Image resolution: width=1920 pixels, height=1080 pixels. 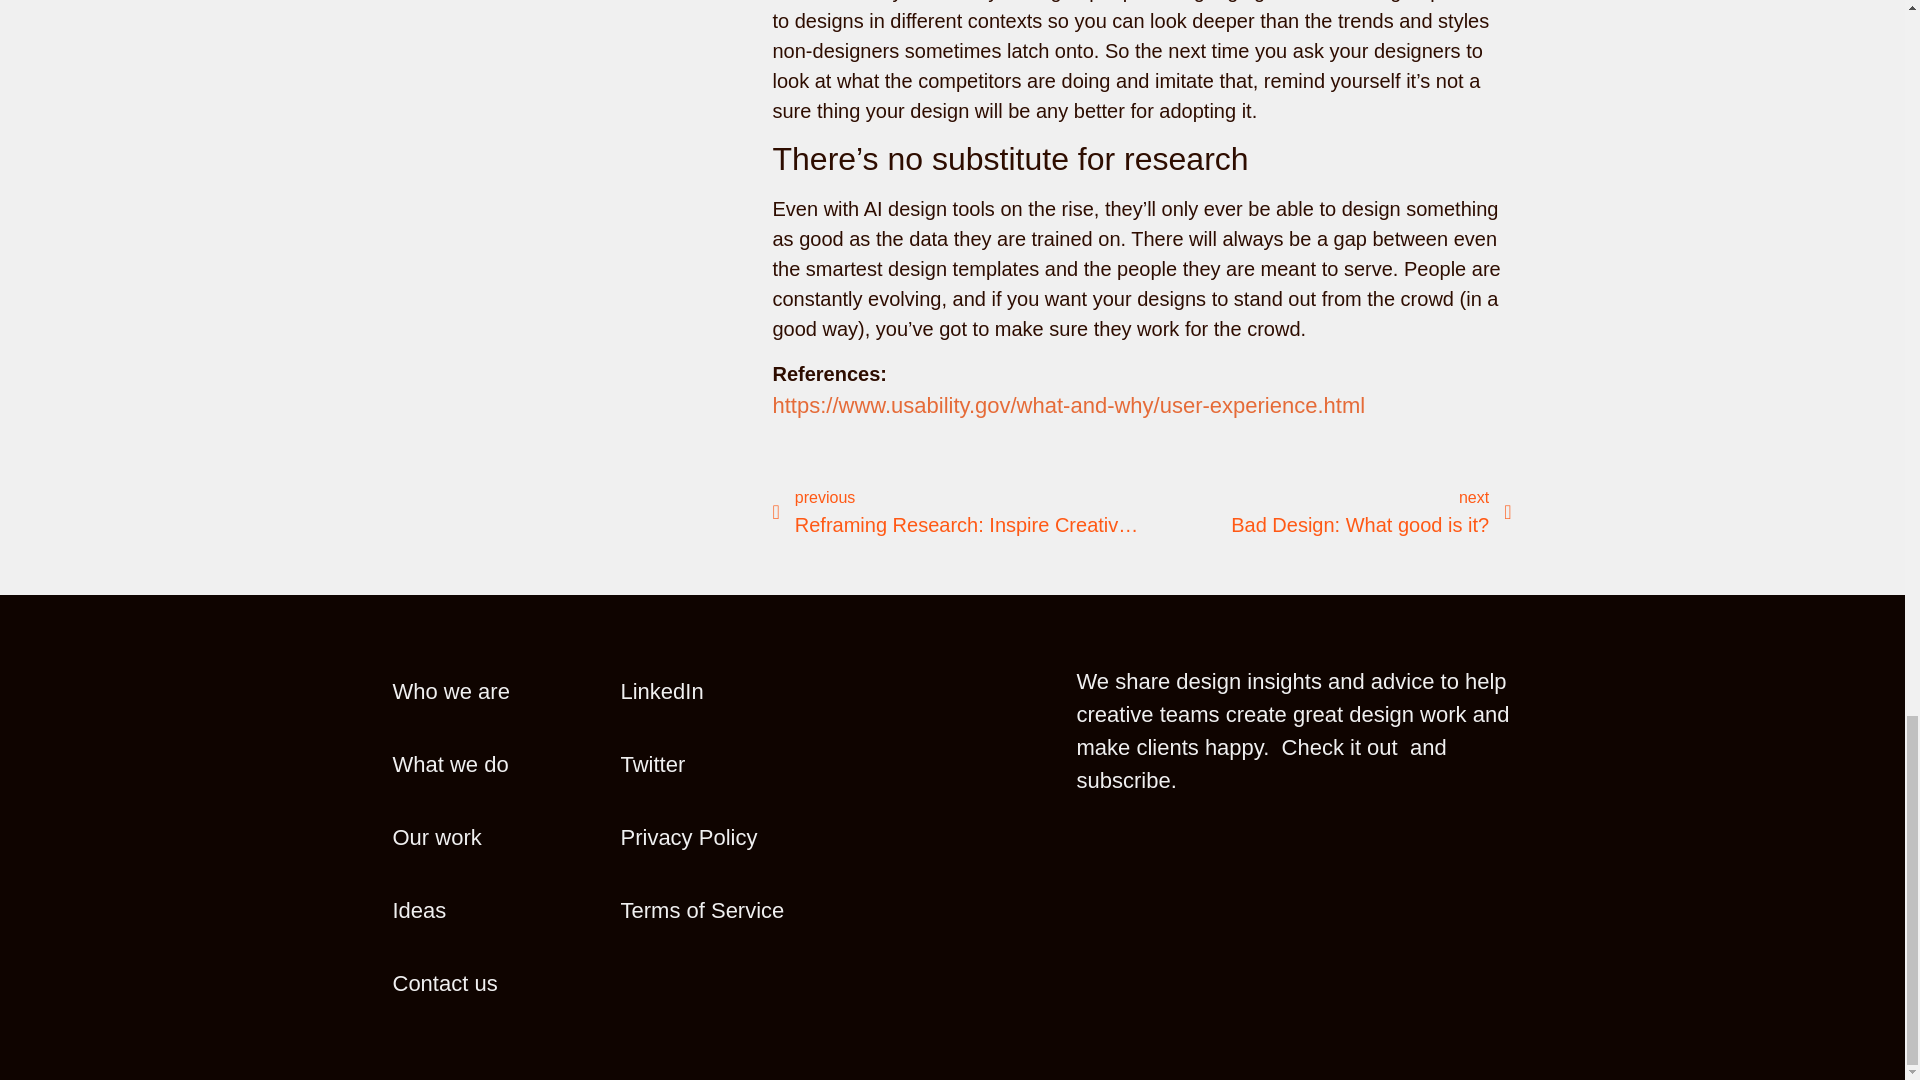 I want to click on Our work, so click(x=724, y=692).